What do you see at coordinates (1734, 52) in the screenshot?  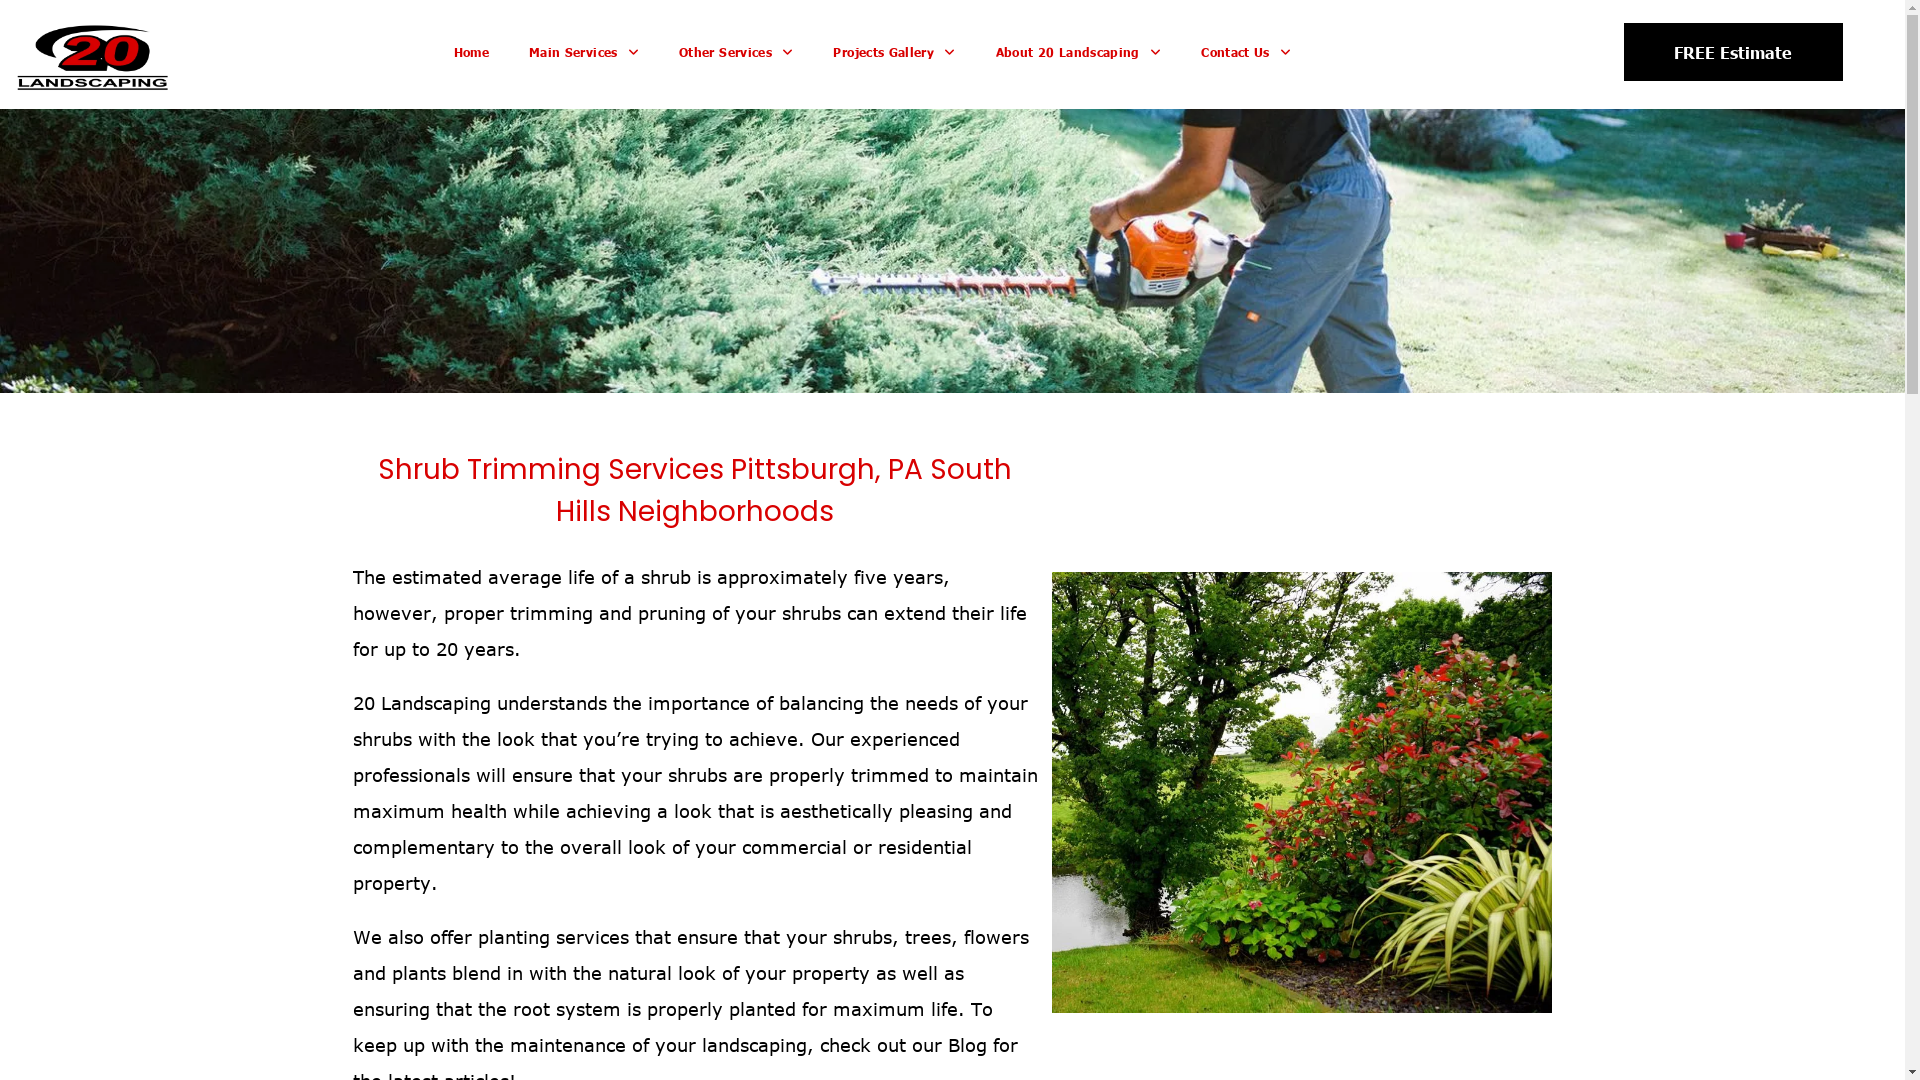 I see `FREE Estimate` at bounding box center [1734, 52].